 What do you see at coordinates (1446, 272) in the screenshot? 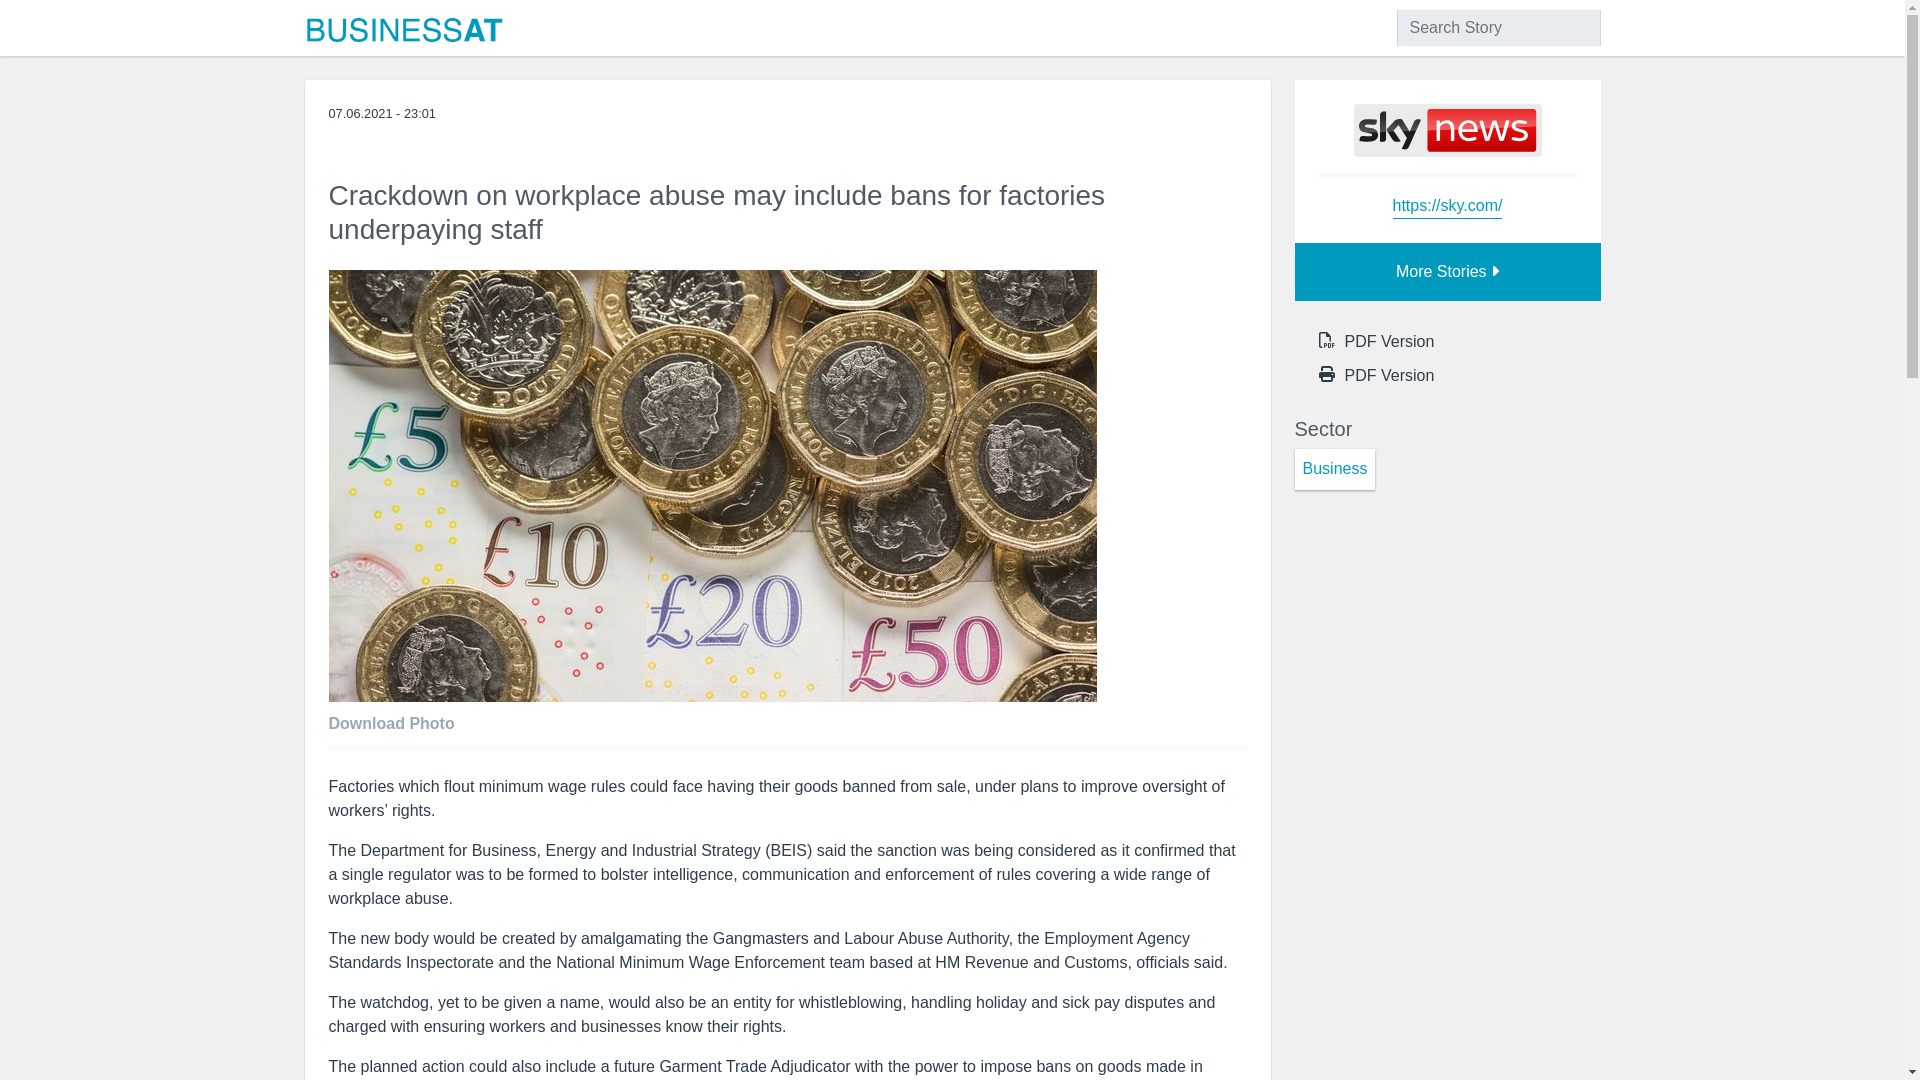
I see `More Stories` at bounding box center [1446, 272].